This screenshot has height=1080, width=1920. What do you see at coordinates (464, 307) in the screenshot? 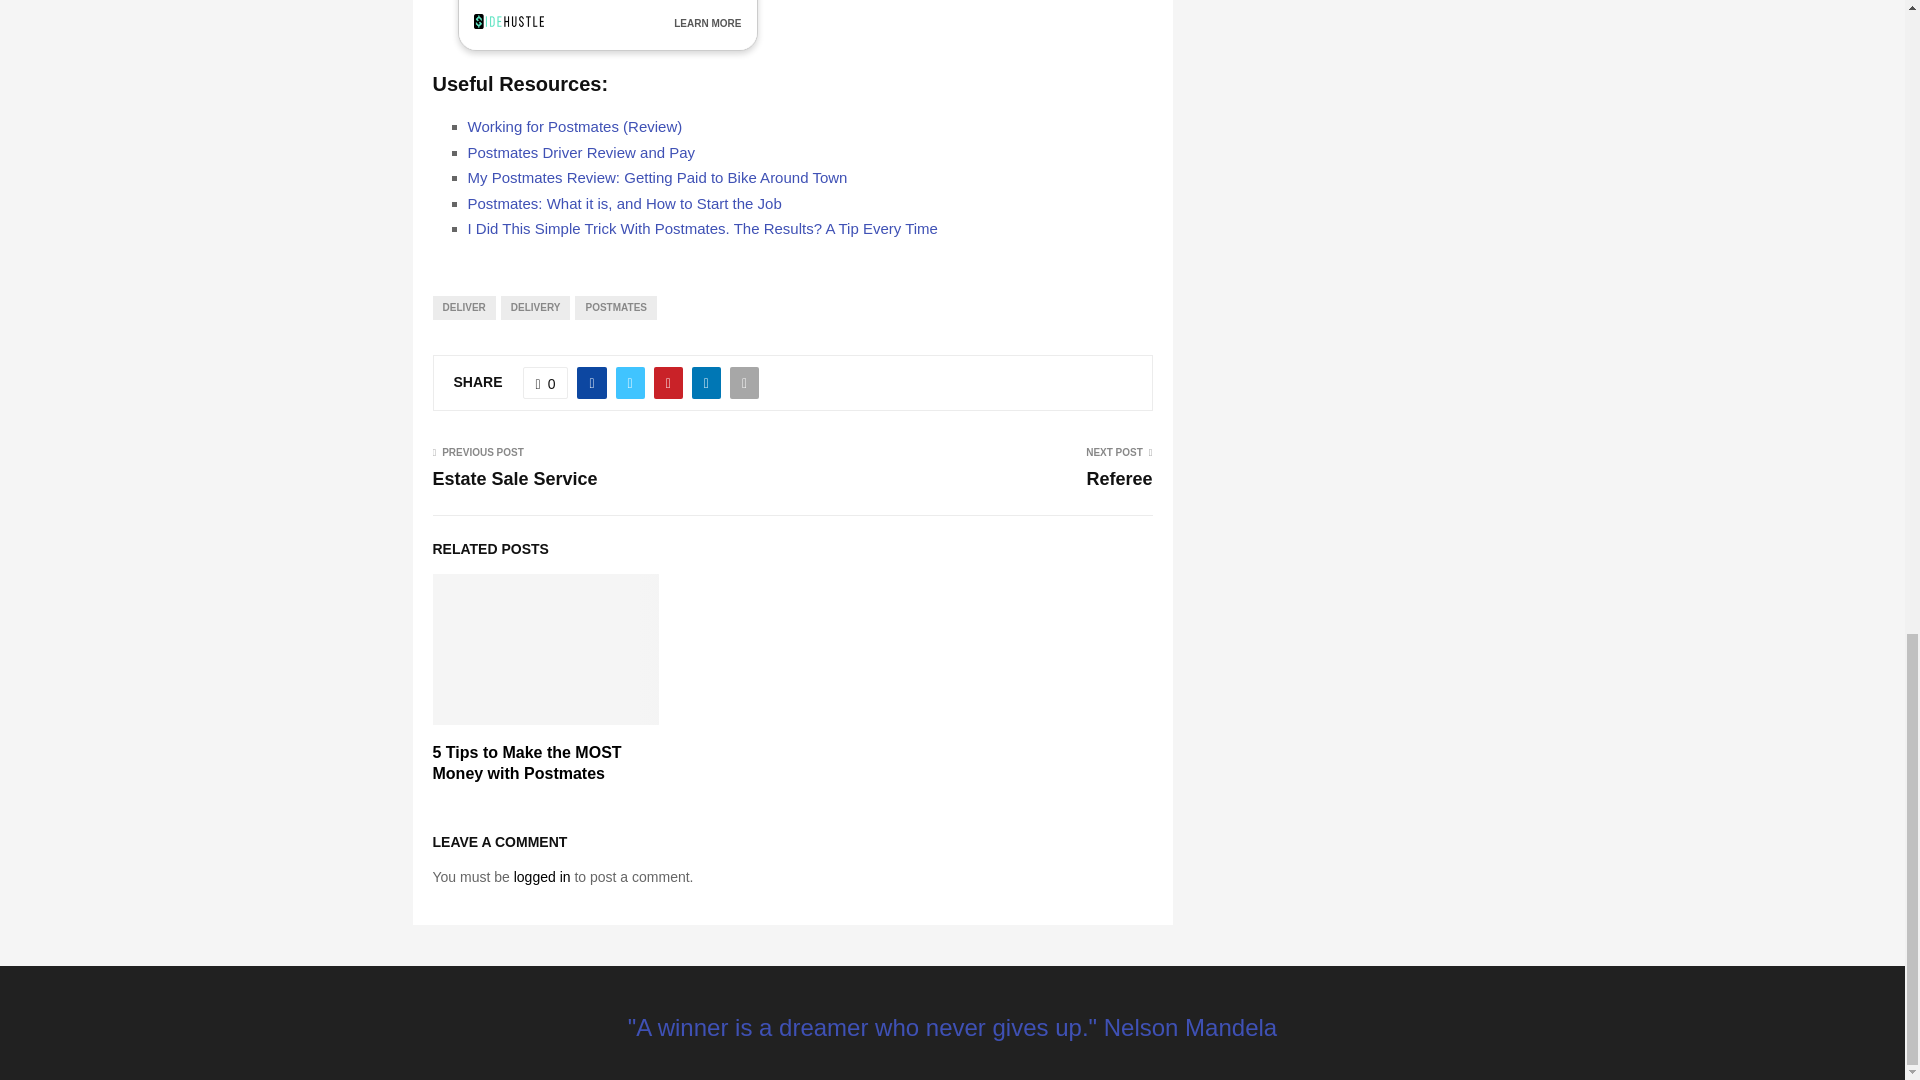
I see `DELIVER` at bounding box center [464, 307].